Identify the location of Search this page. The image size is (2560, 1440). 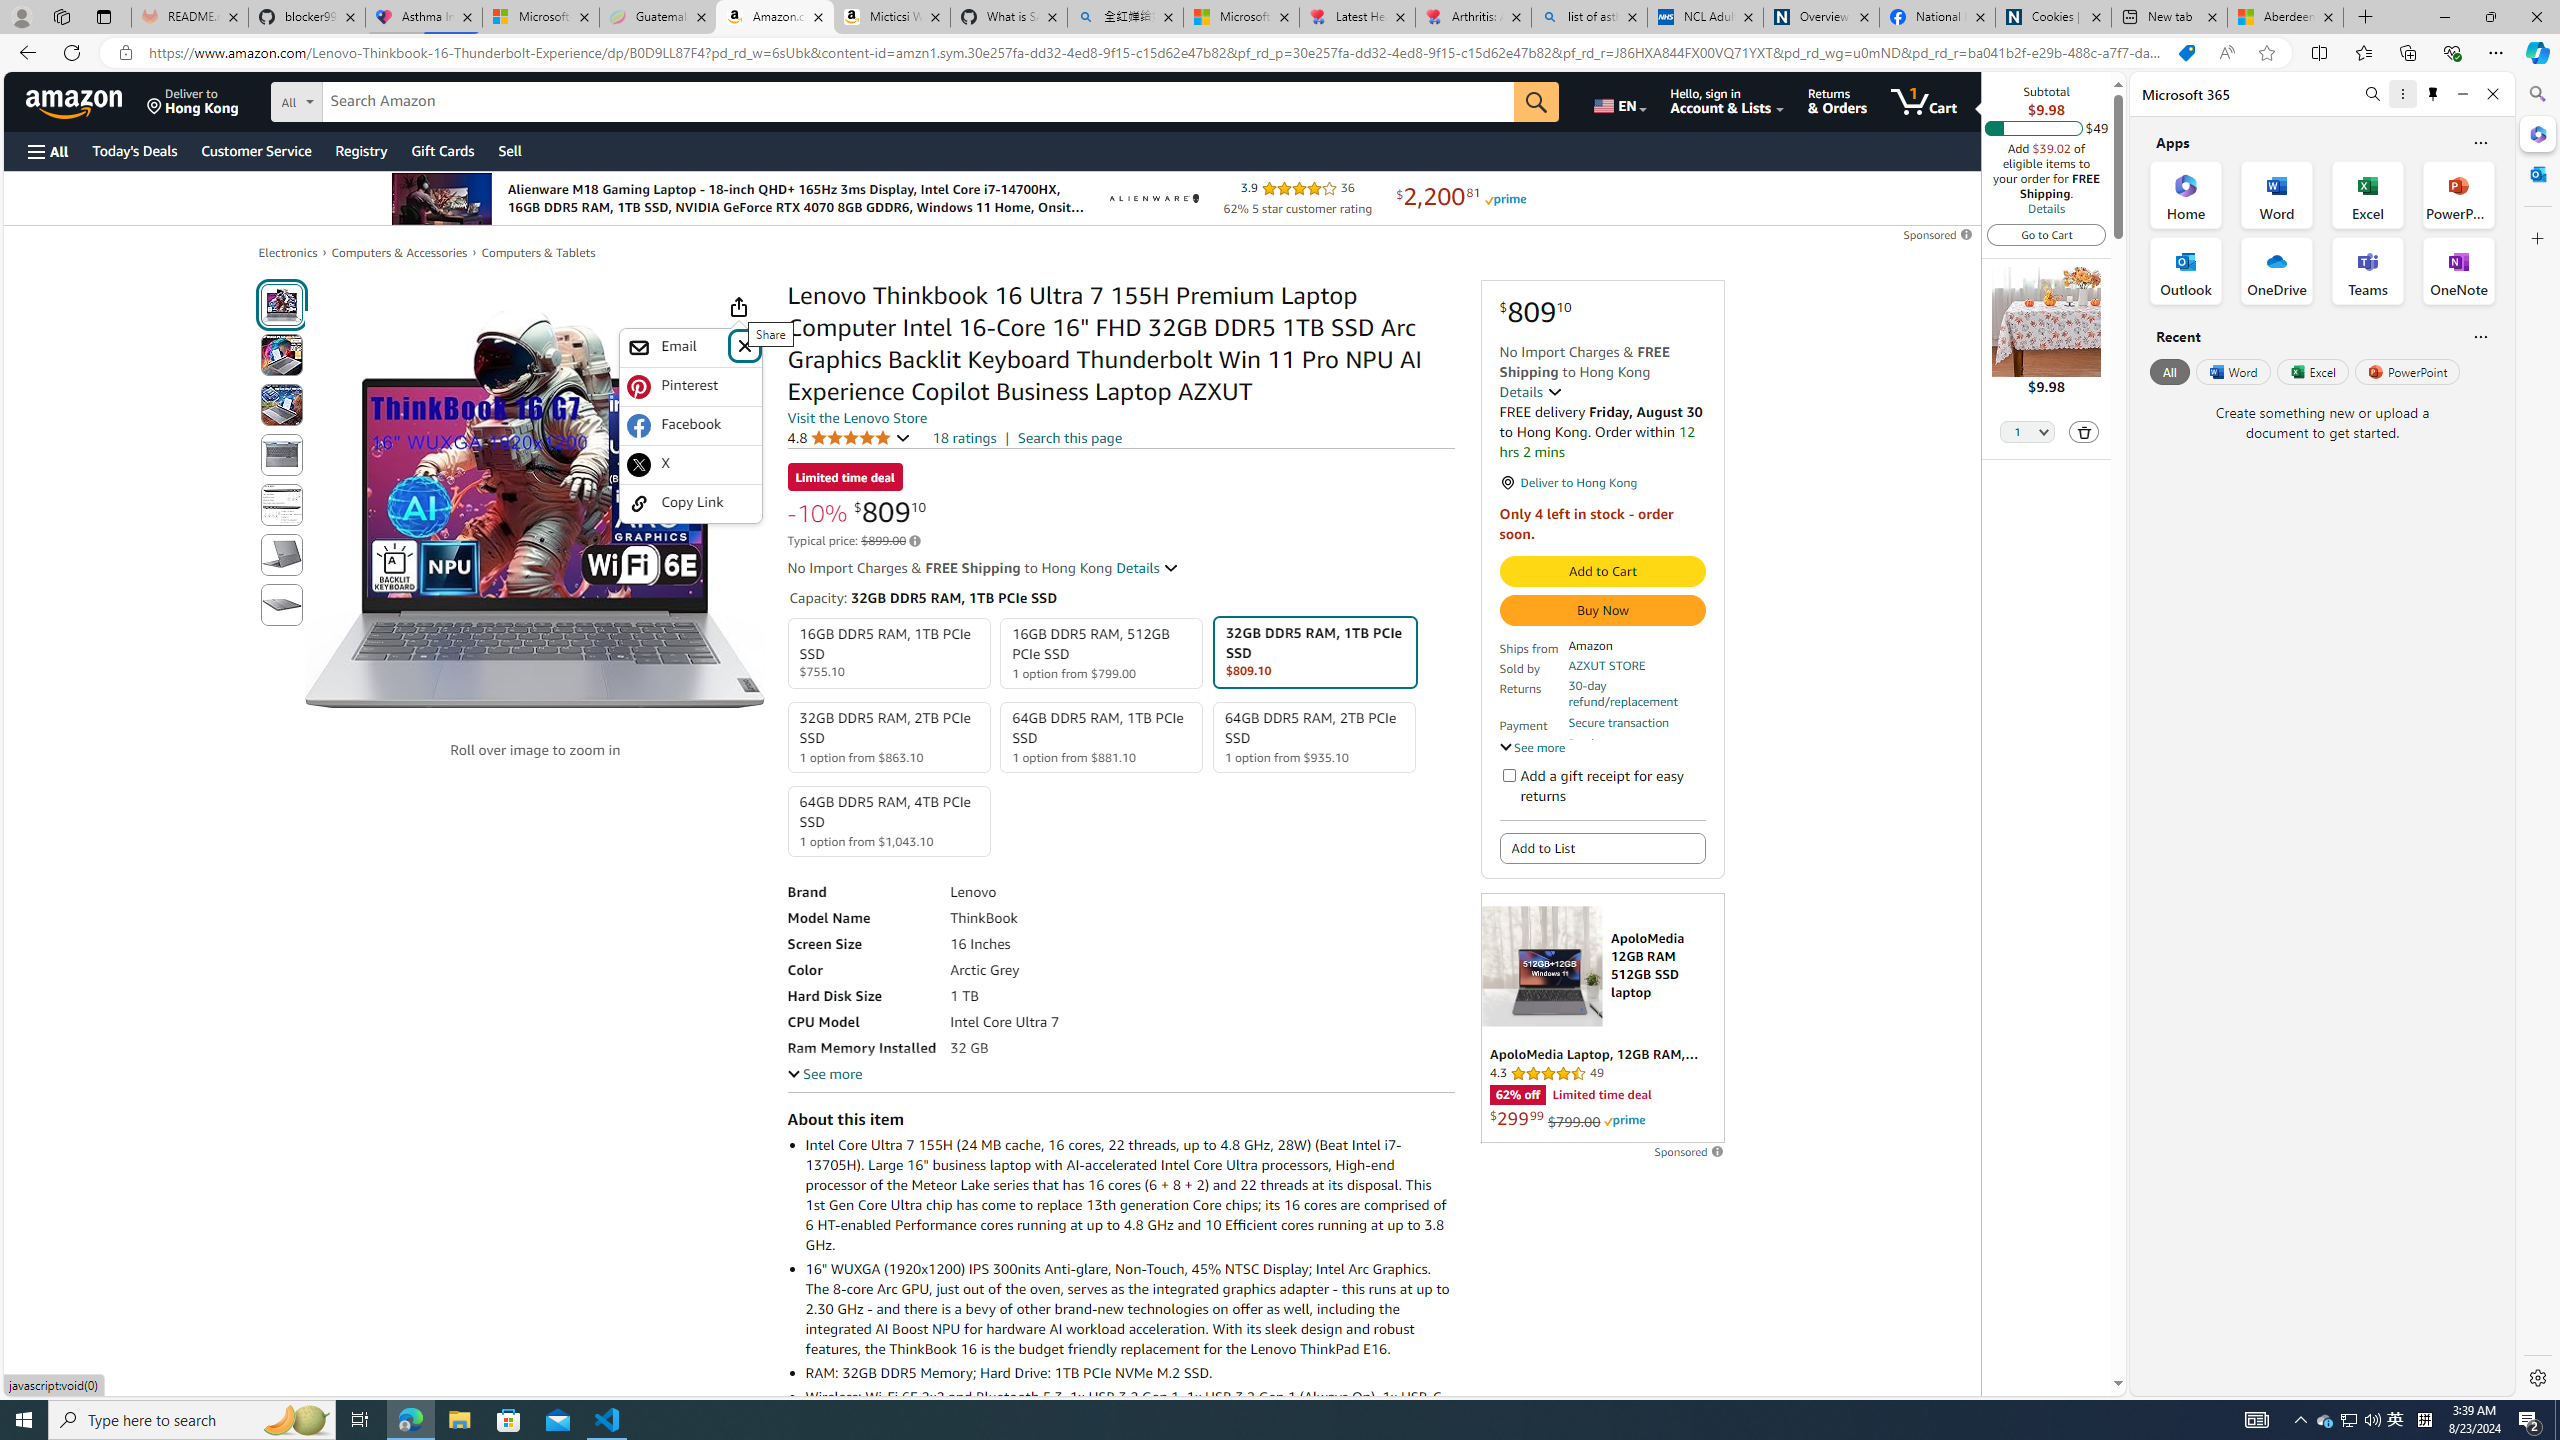
(1070, 437).